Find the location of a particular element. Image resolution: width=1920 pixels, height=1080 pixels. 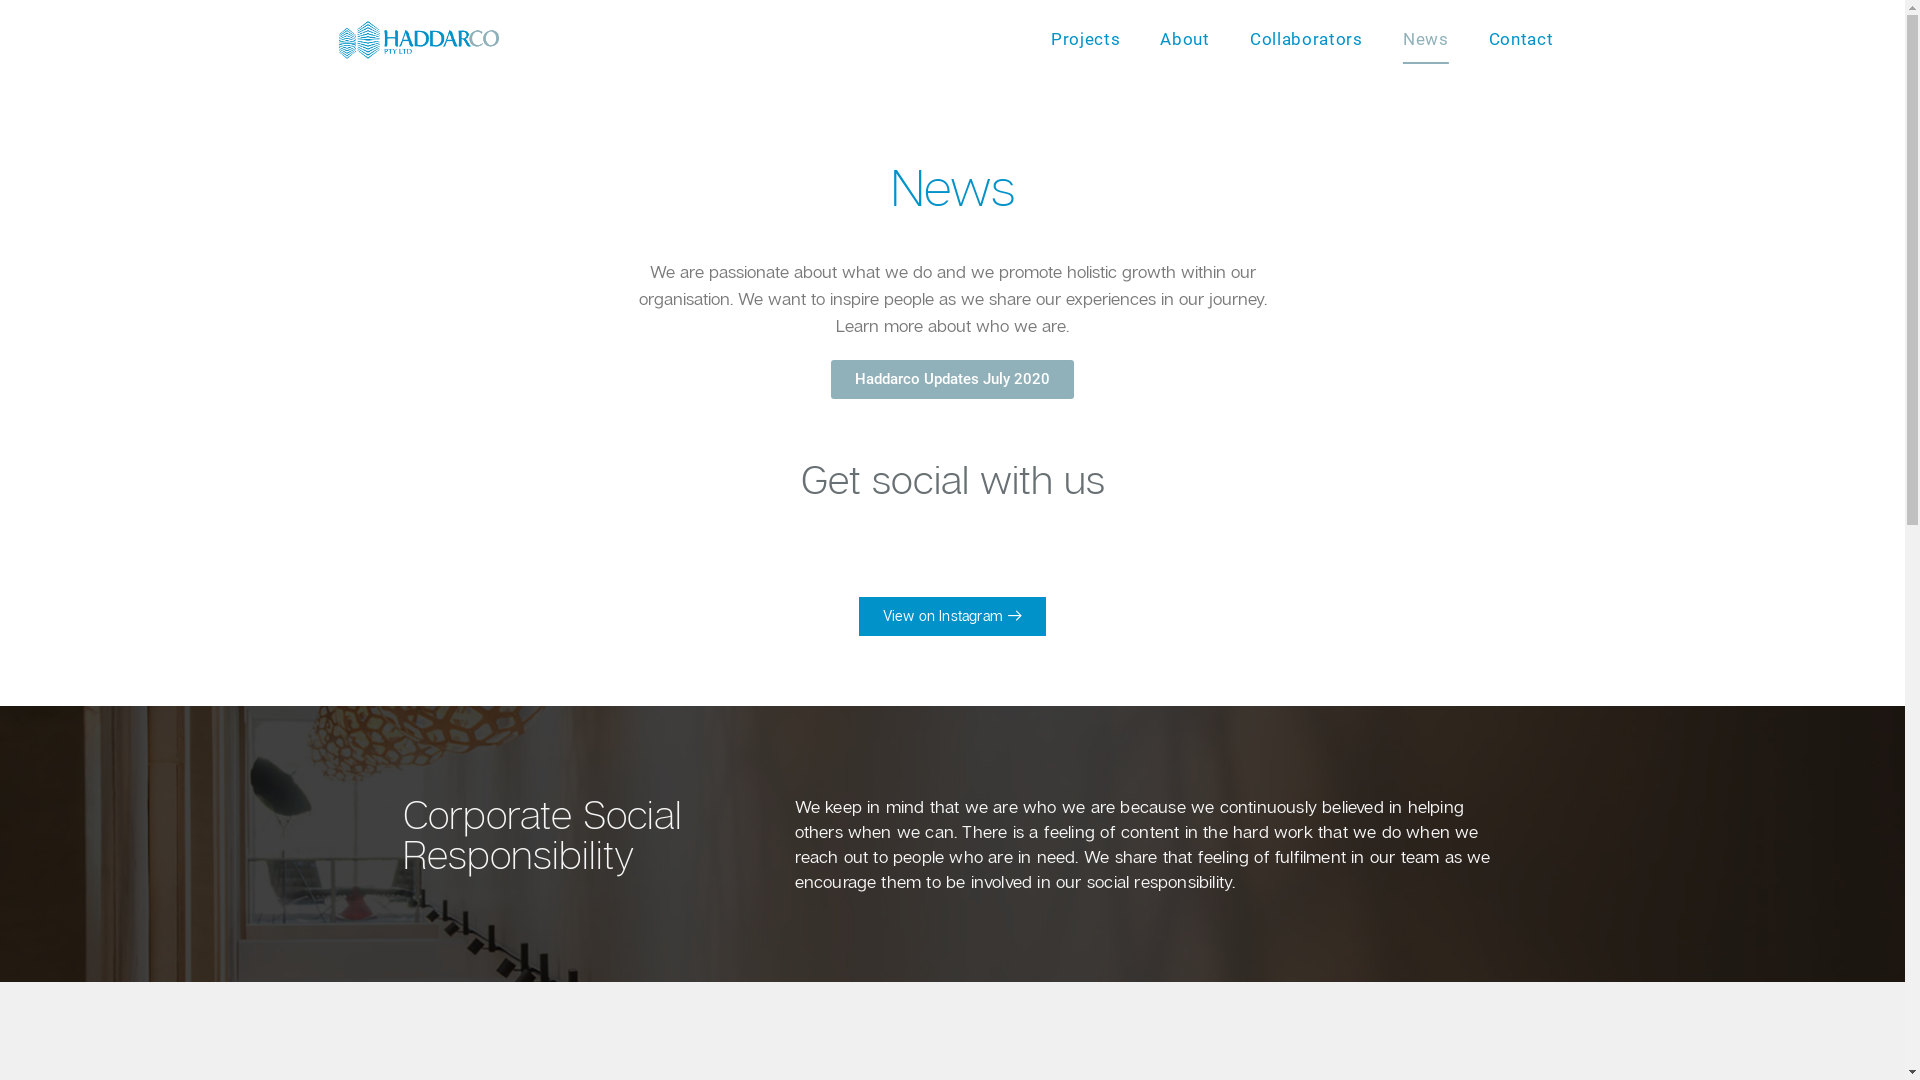

Haddarco Updates July 2020 is located at coordinates (952, 380).